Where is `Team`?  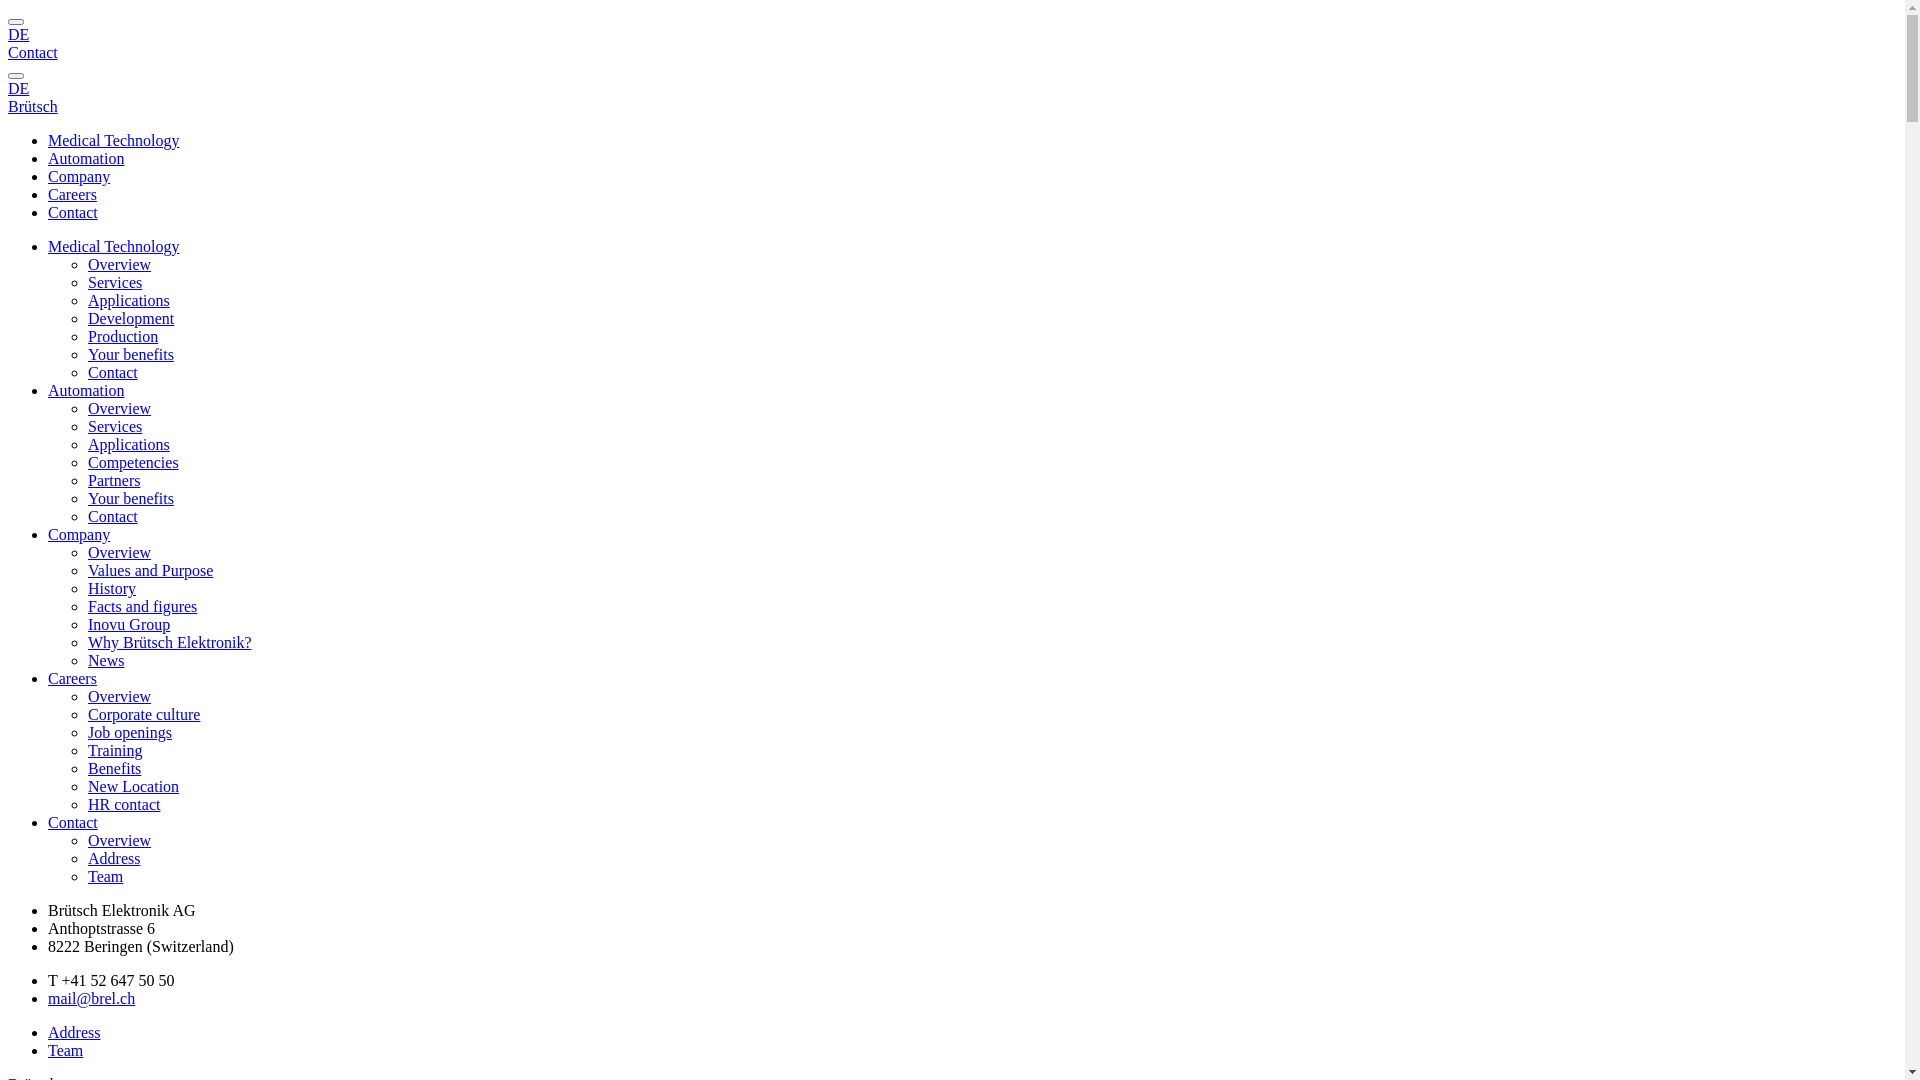 Team is located at coordinates (66, 1050).